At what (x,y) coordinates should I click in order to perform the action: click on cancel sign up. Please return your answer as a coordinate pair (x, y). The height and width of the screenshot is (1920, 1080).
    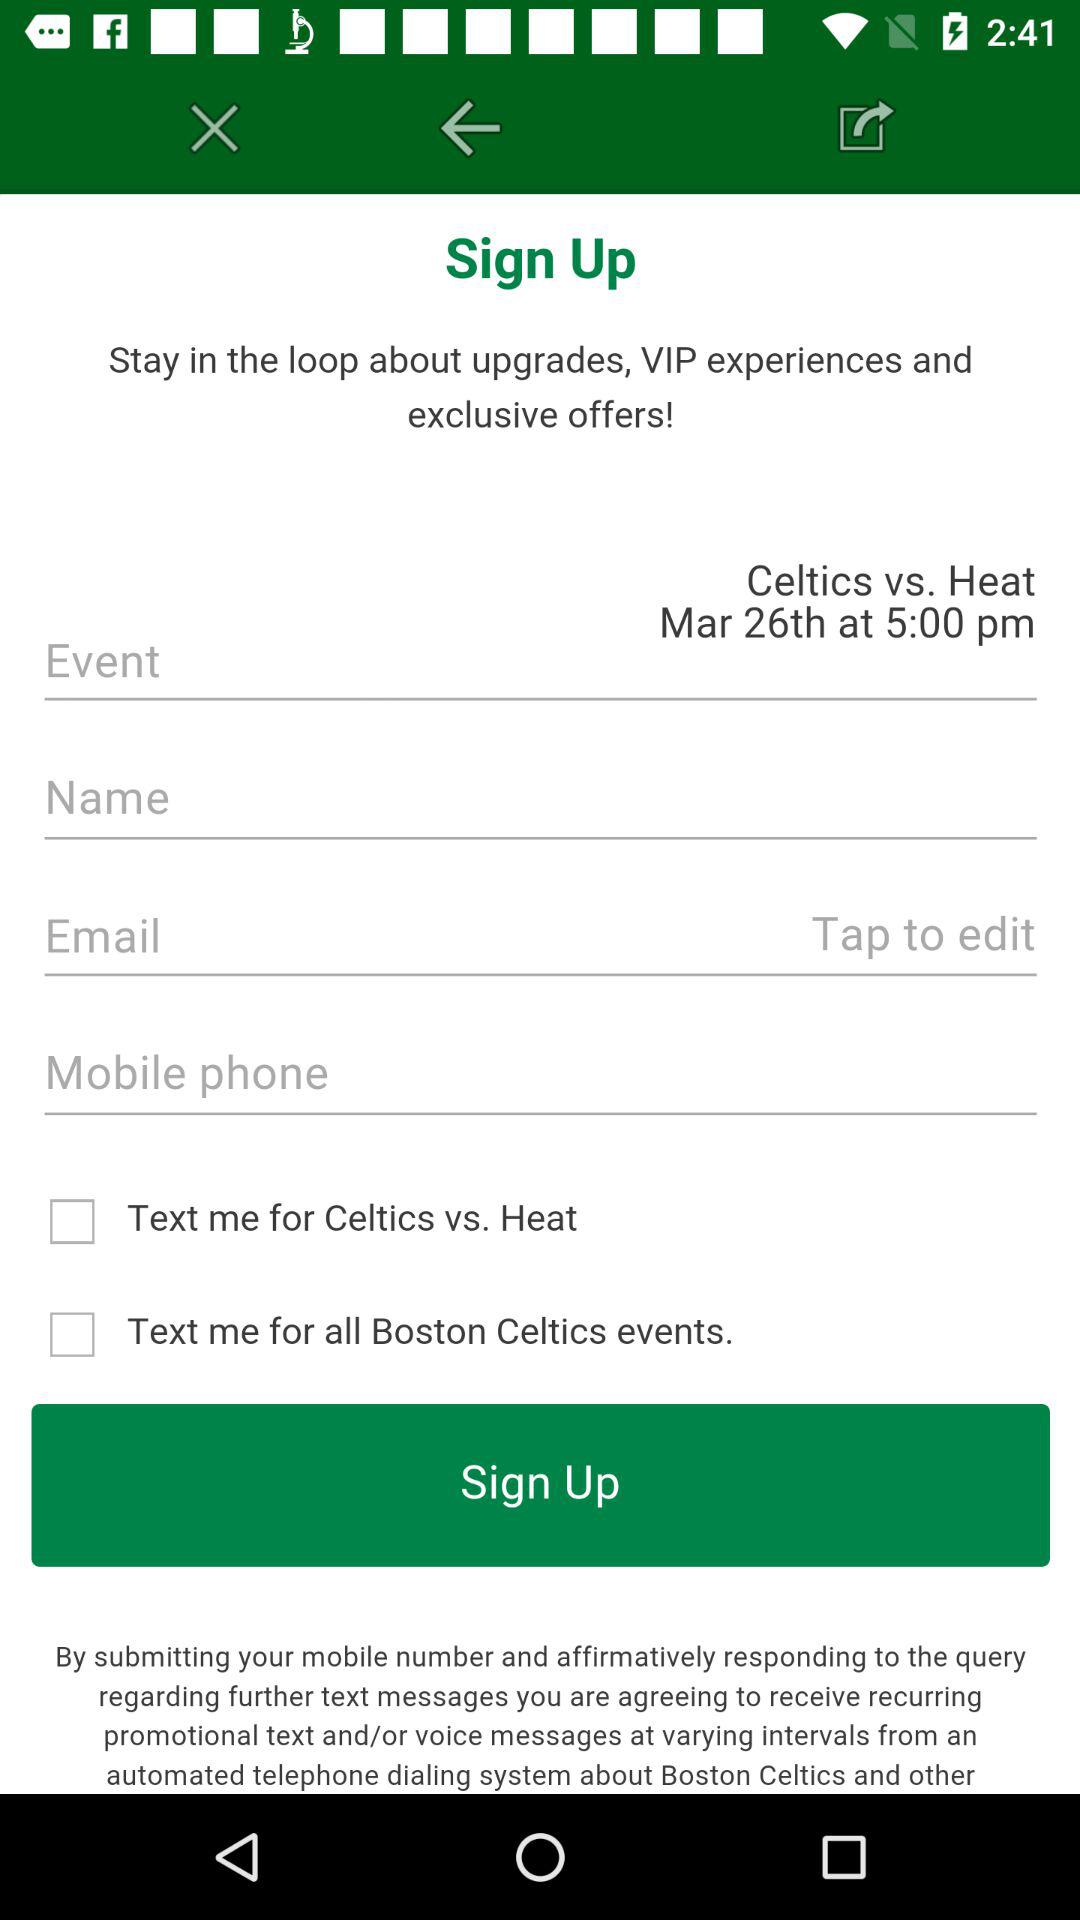
    Looking at the image, I should click on (214, 128).